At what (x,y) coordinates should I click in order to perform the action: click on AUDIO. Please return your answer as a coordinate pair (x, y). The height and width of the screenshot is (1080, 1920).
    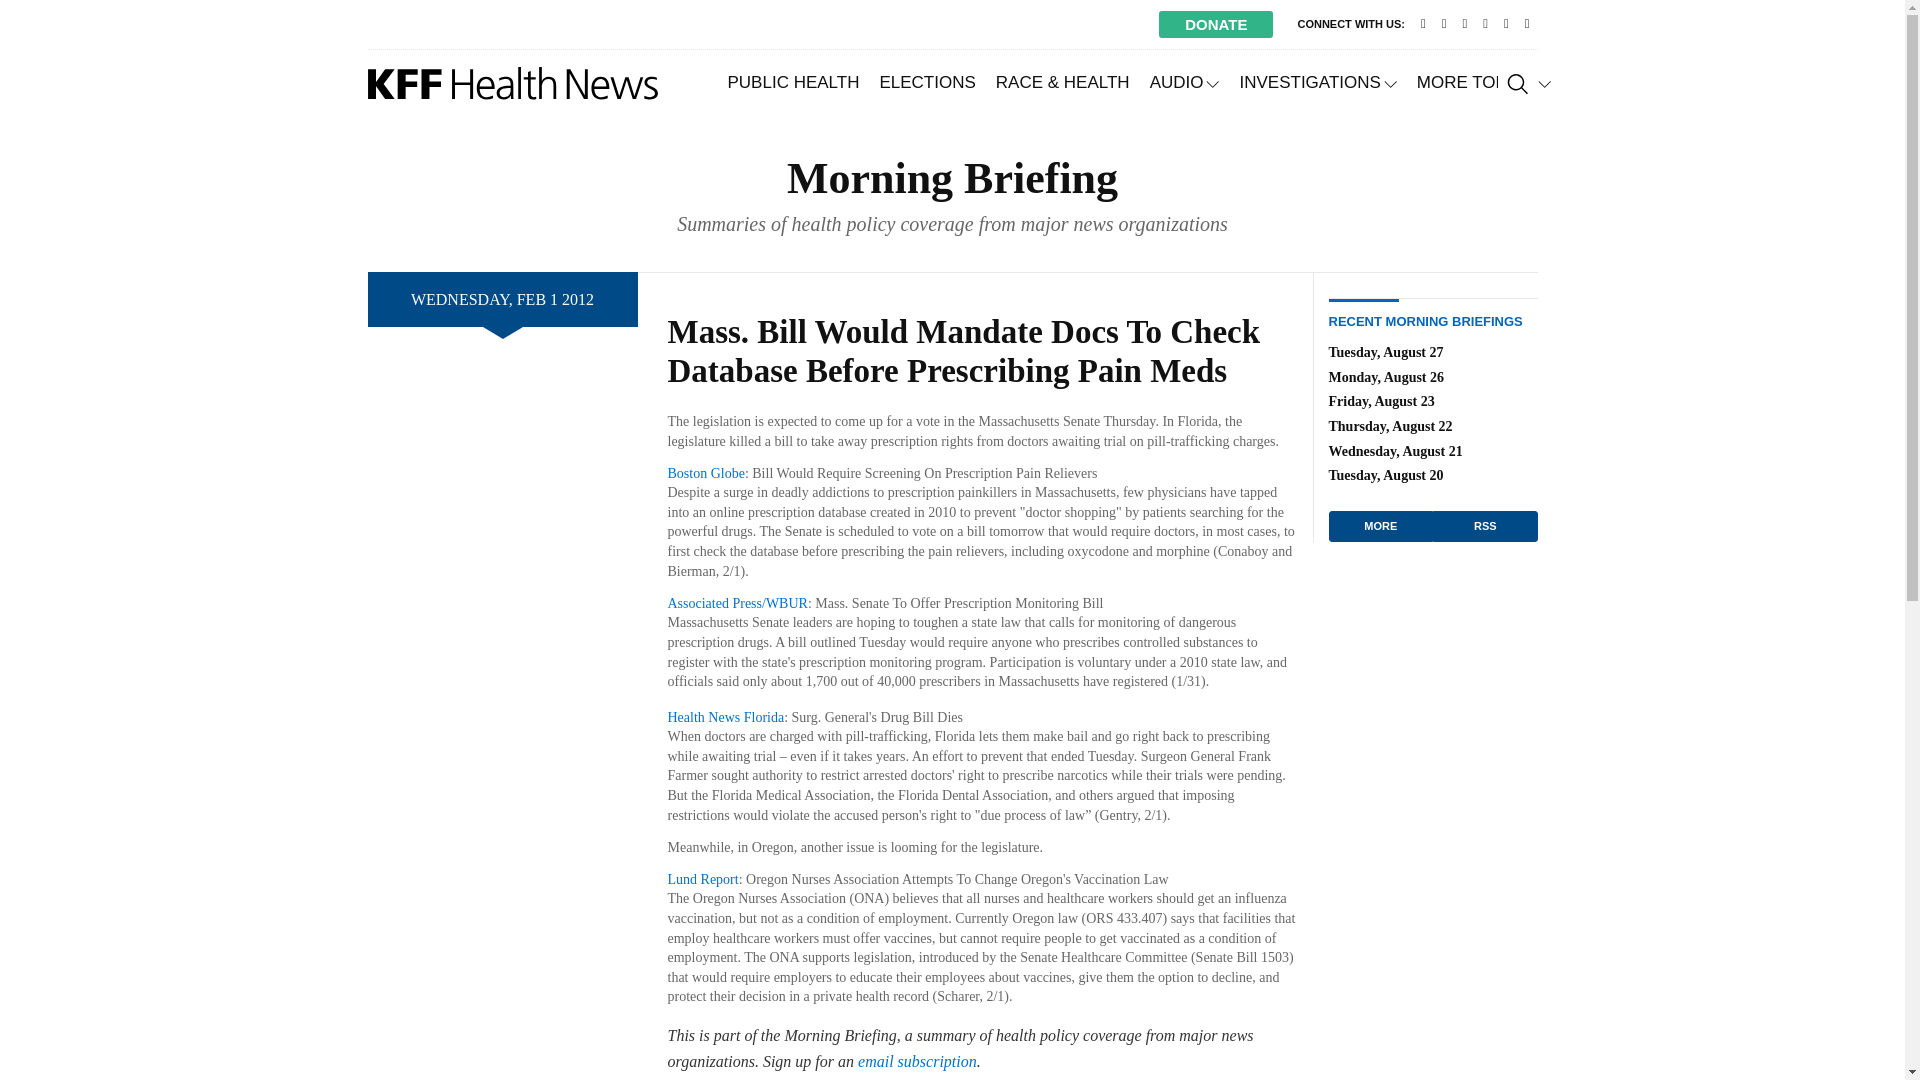
    Looking at the image, I should click on (1185, 82).